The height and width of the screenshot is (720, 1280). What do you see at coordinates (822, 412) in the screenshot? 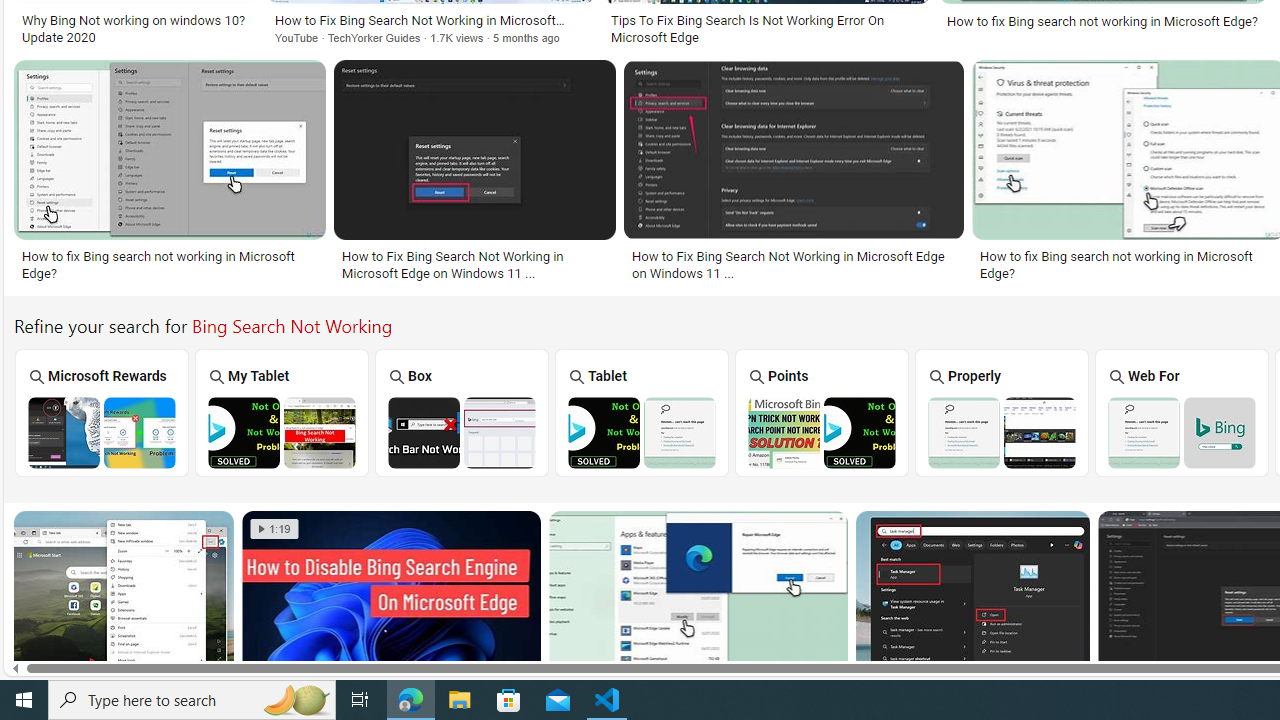
I see `Bing Search Points Not Working Points` at bounding box center [822, 412].